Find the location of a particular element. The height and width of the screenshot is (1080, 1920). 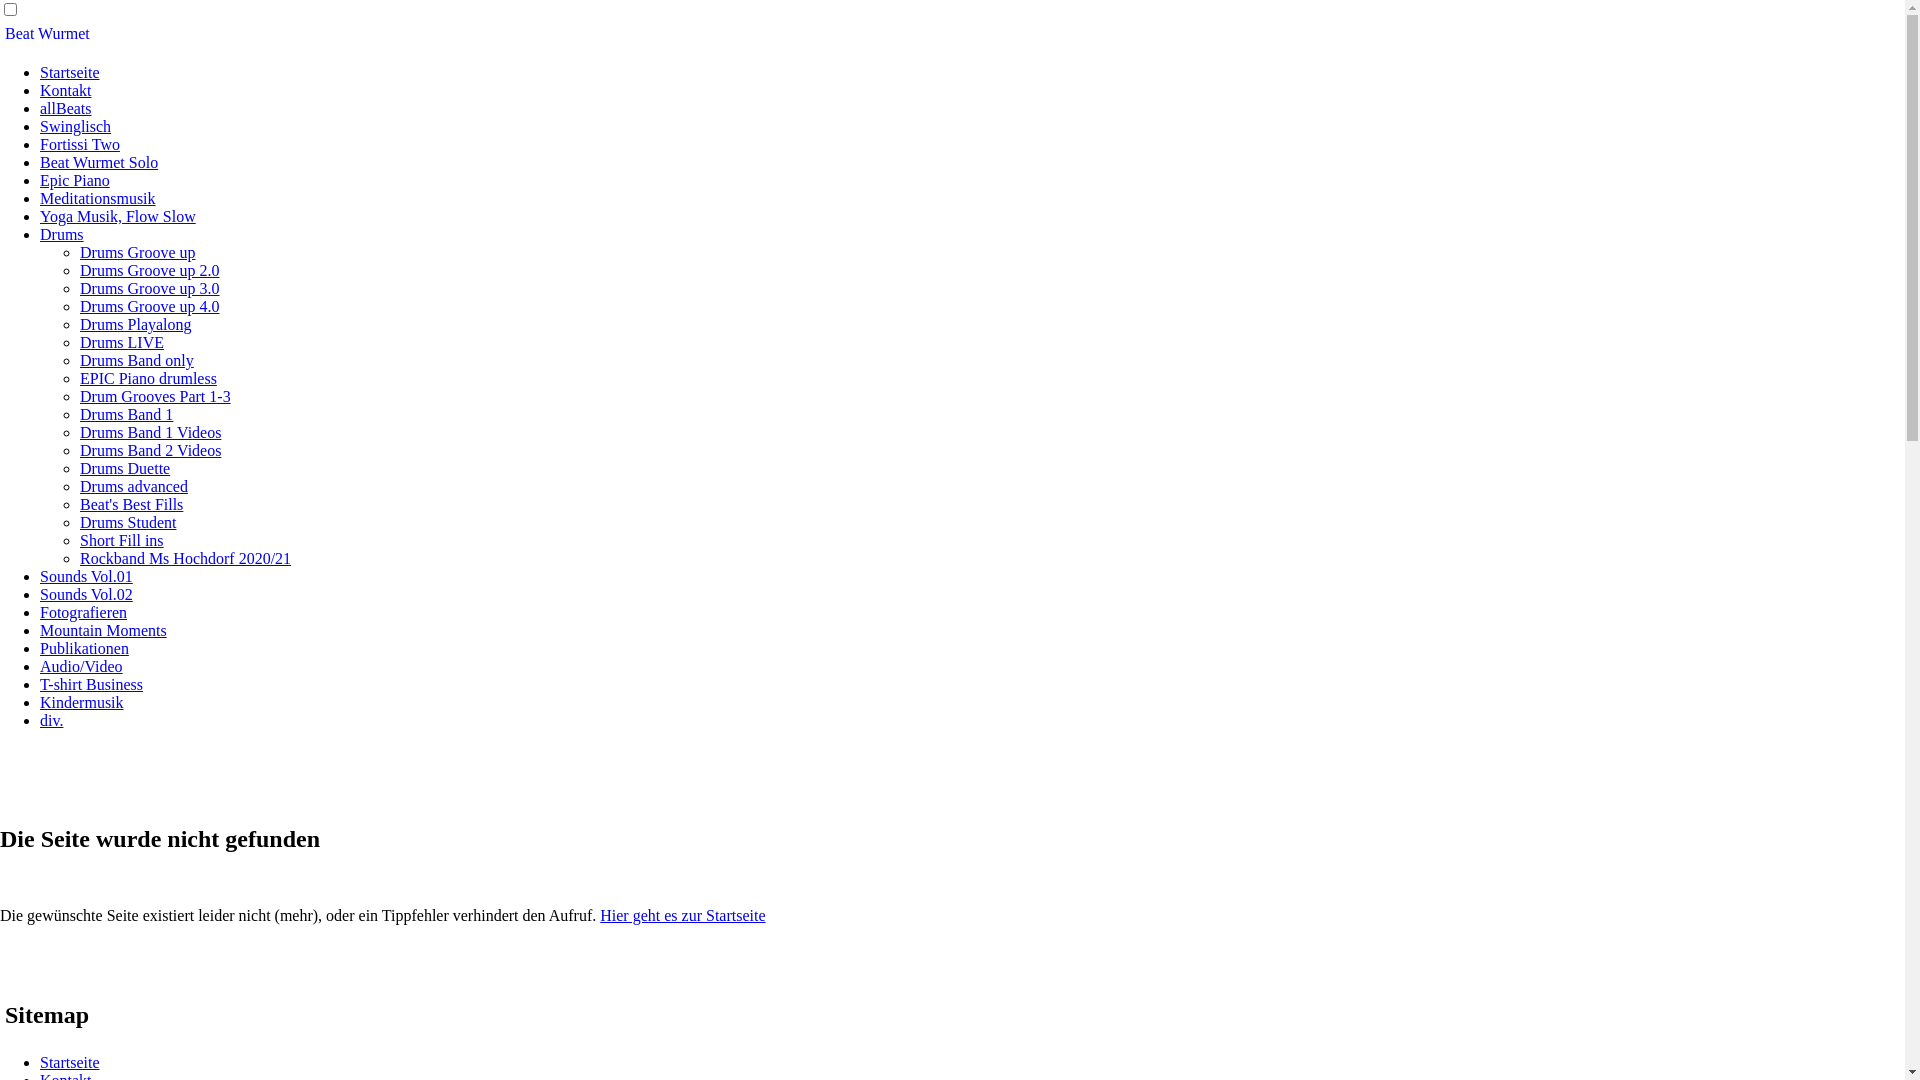

Hier geht es zur Startseite is located at coordinates (682, 916).